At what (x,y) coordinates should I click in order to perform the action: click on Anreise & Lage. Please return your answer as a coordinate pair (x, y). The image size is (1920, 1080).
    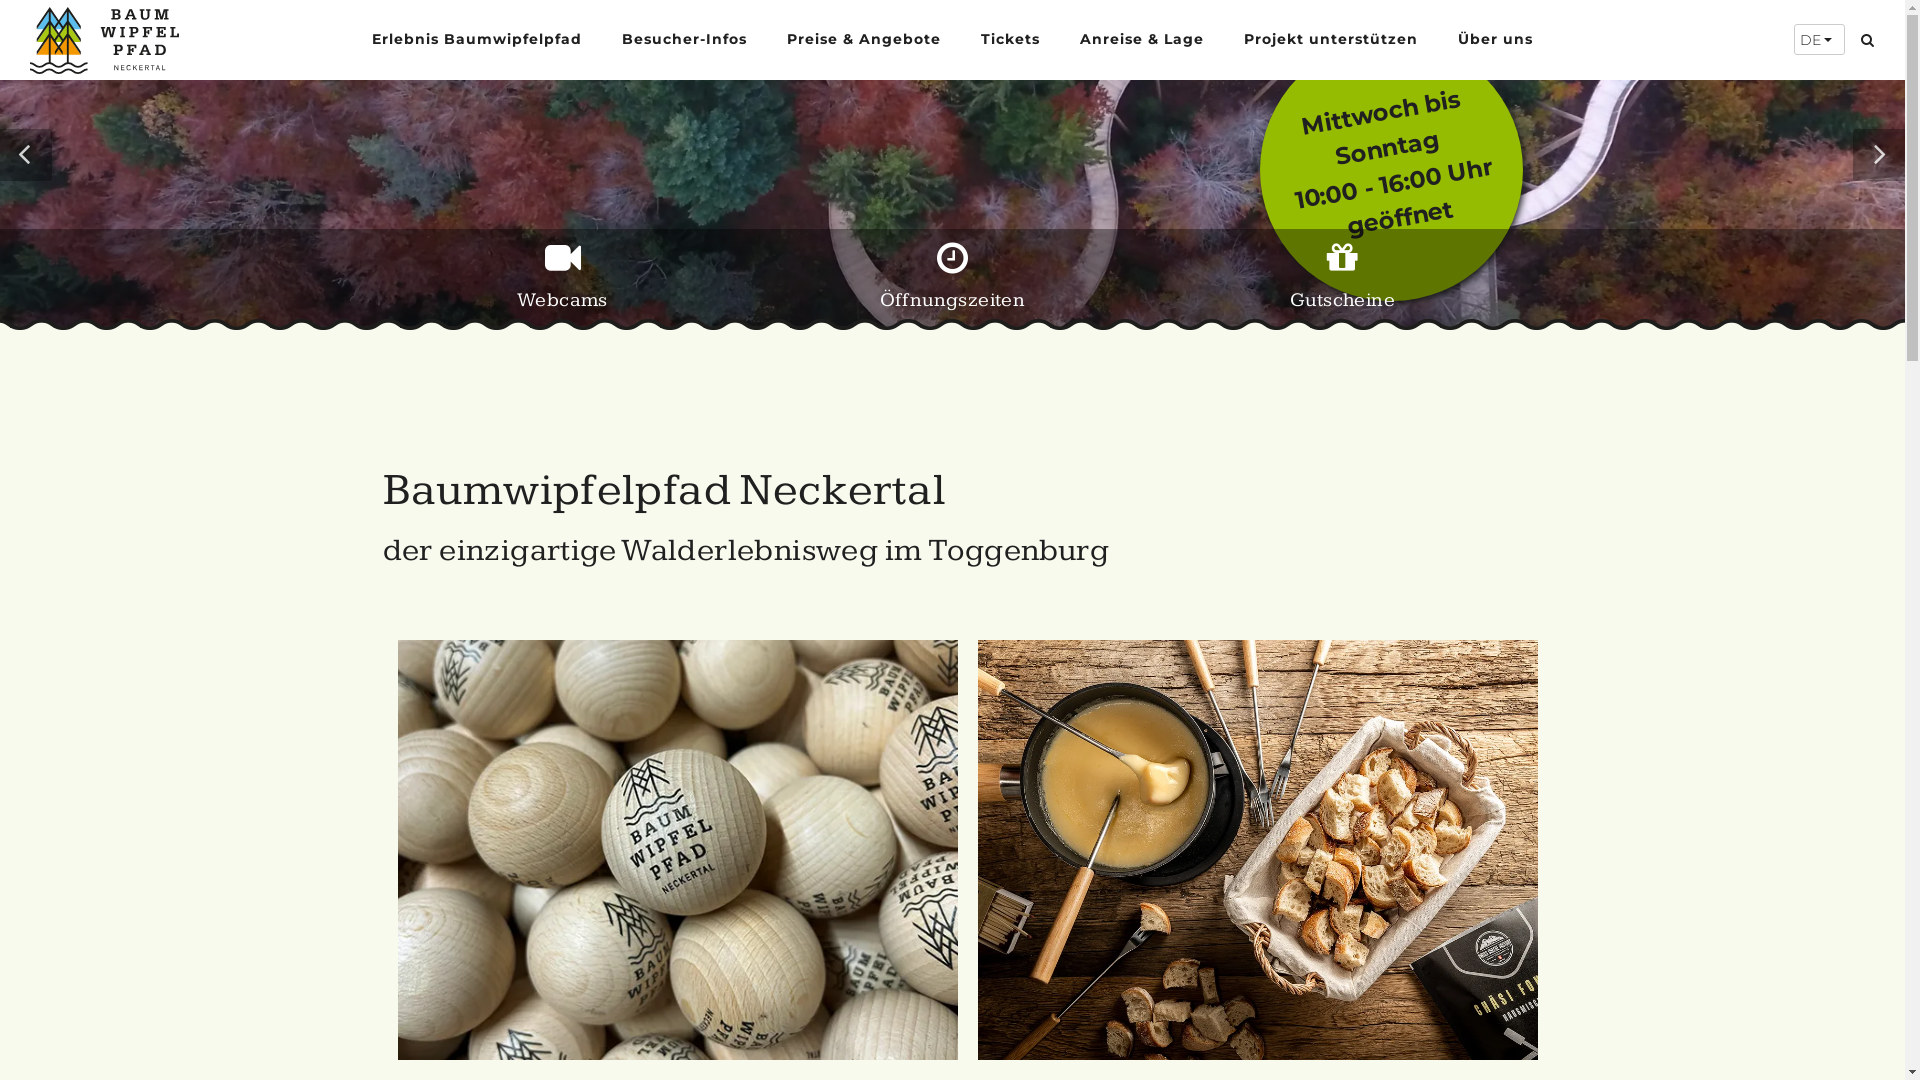
    Looking at the image, I should click on (1142, 38).